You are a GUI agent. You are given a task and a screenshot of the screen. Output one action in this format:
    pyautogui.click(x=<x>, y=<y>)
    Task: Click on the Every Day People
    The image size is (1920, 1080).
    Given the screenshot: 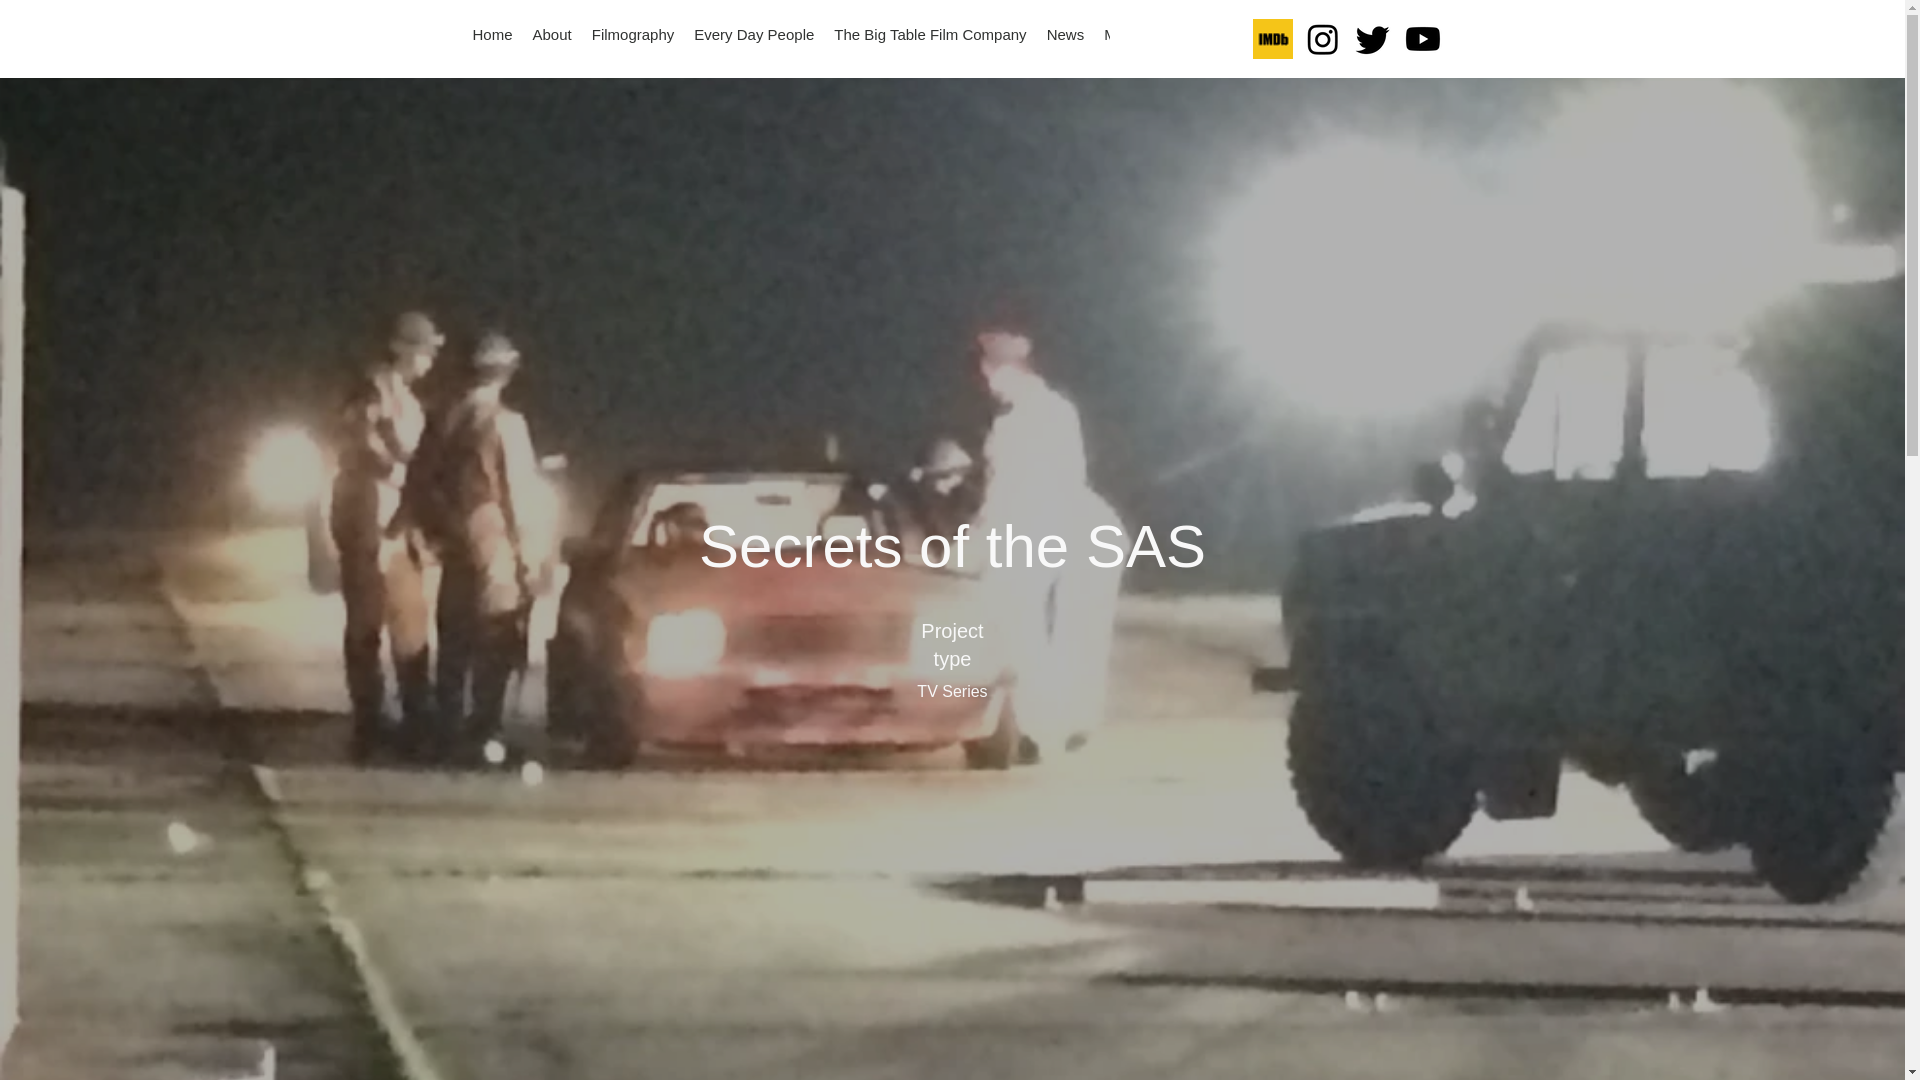 What is the action you would take?
    pyautogui.click(x=753, y=40)
    